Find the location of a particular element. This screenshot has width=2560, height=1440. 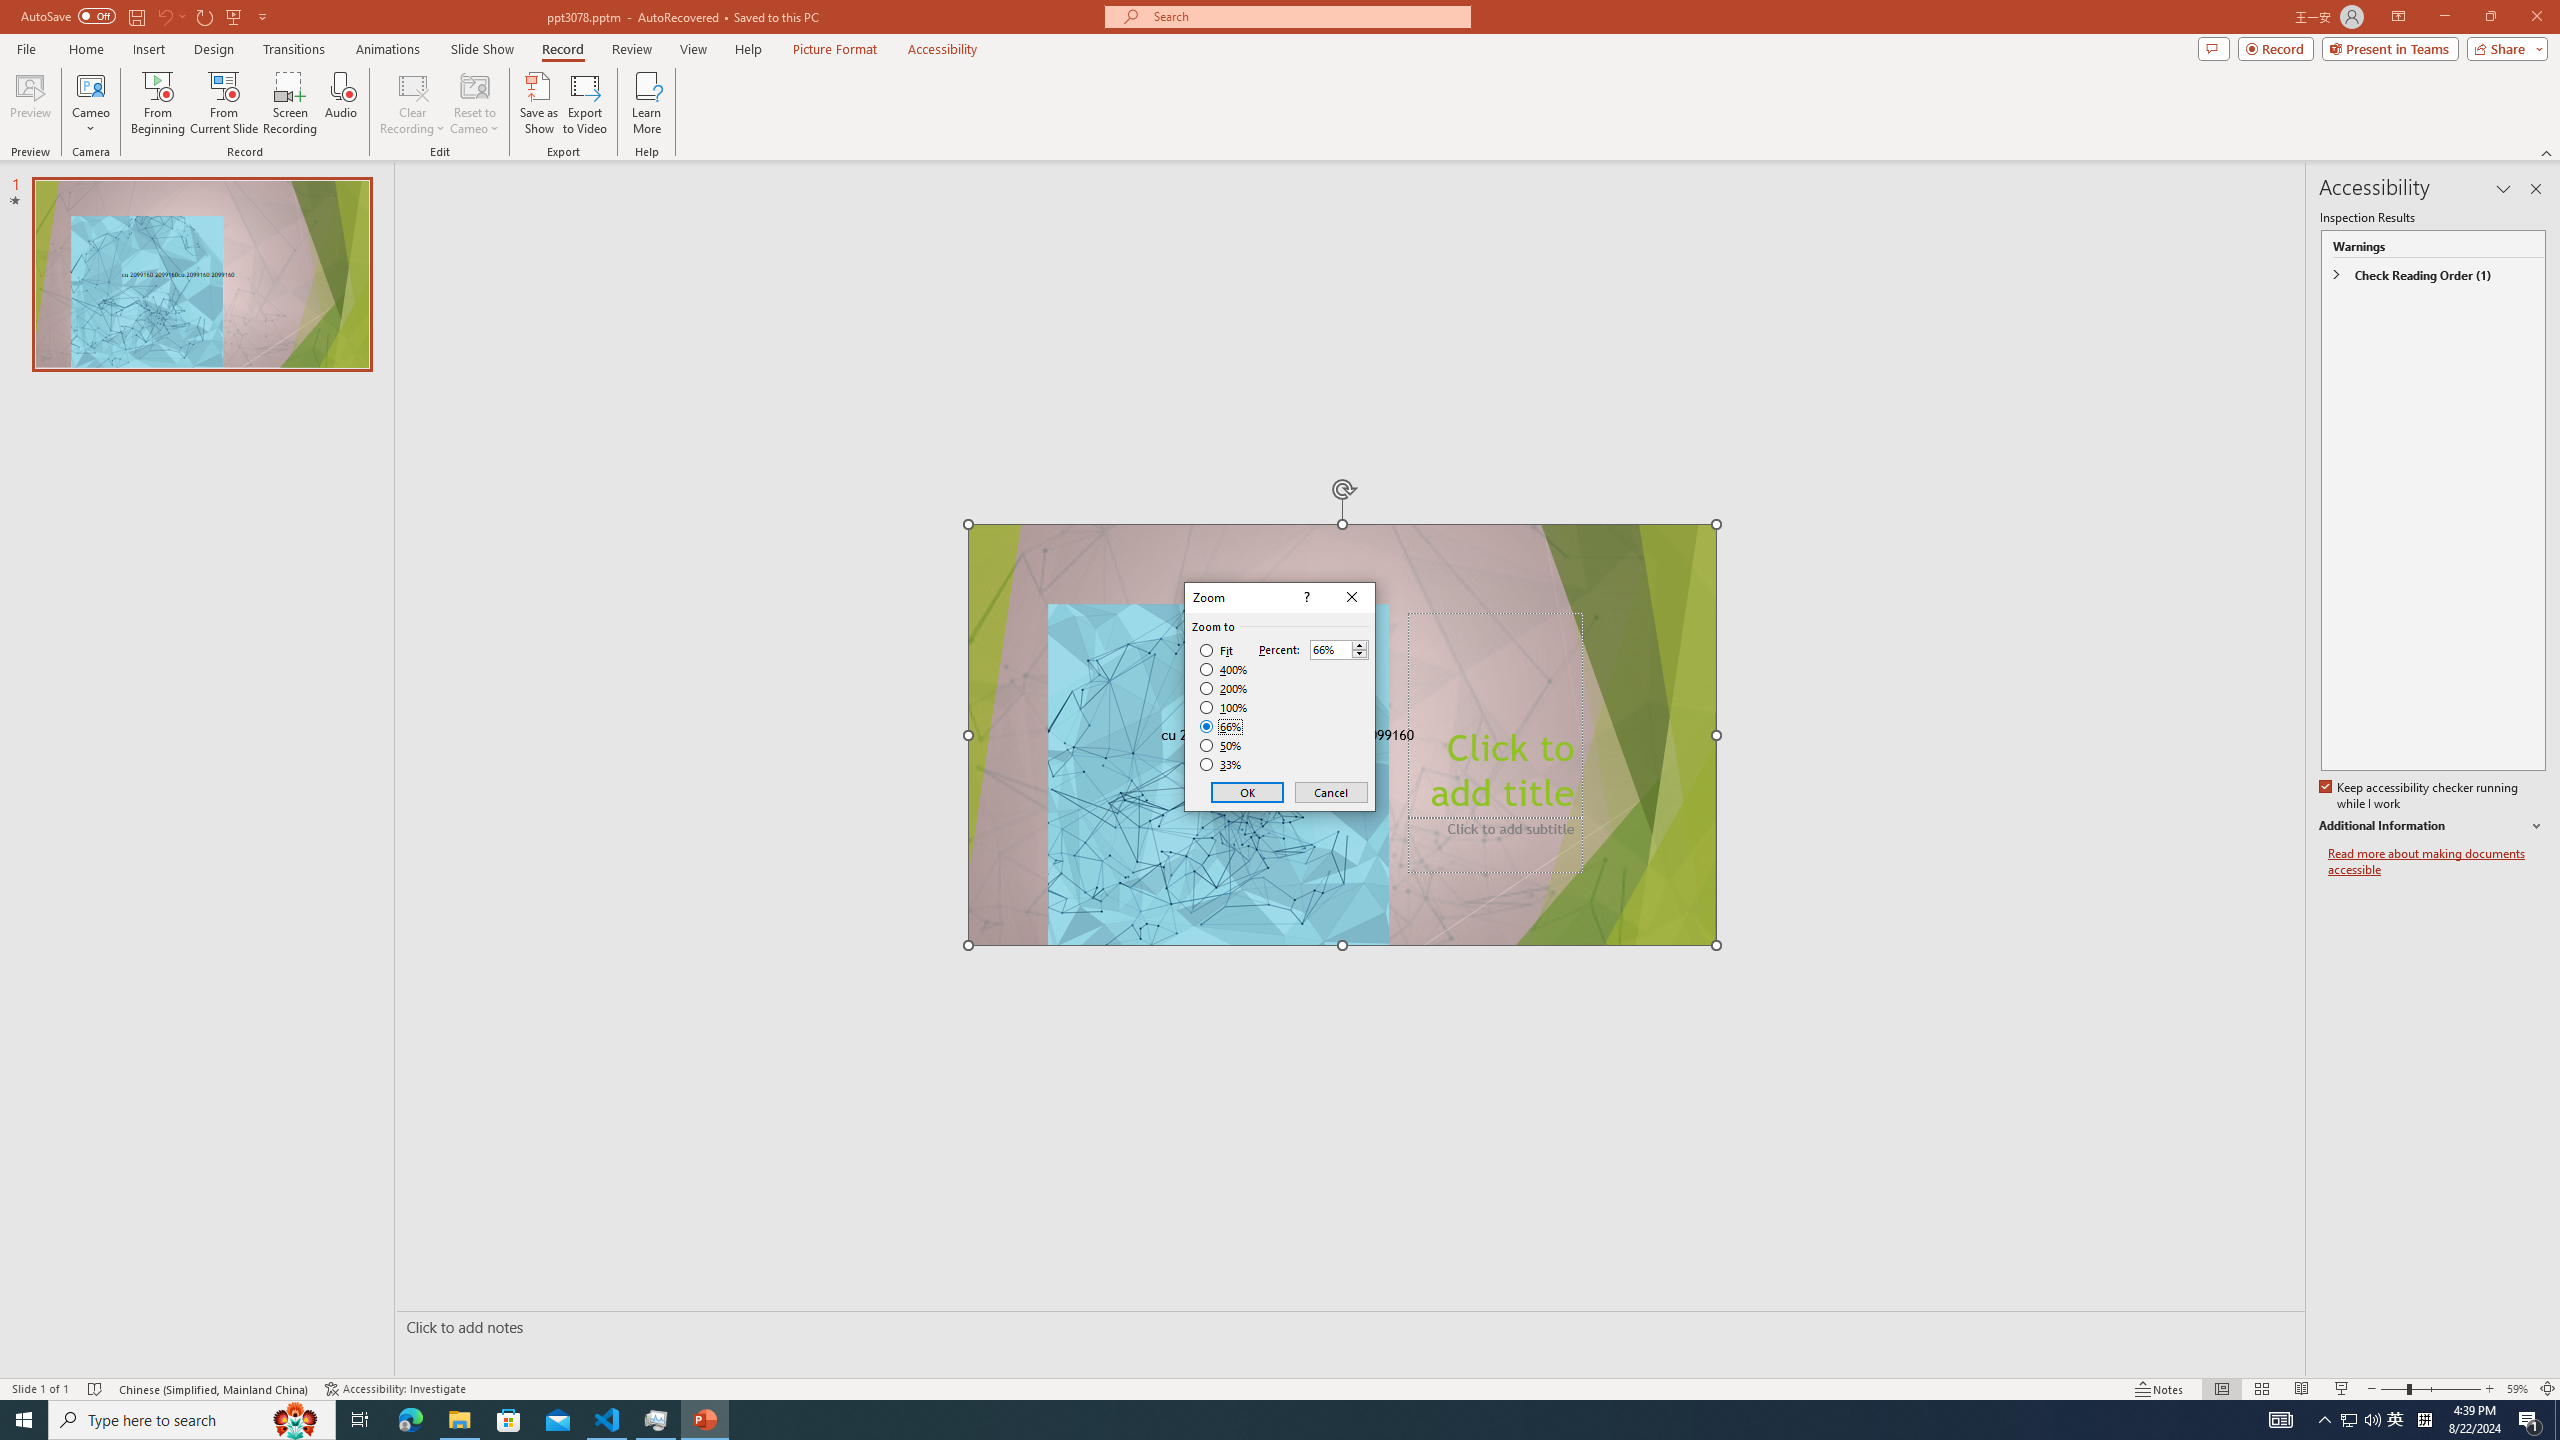

100% is located at coordinates (1224, 707).